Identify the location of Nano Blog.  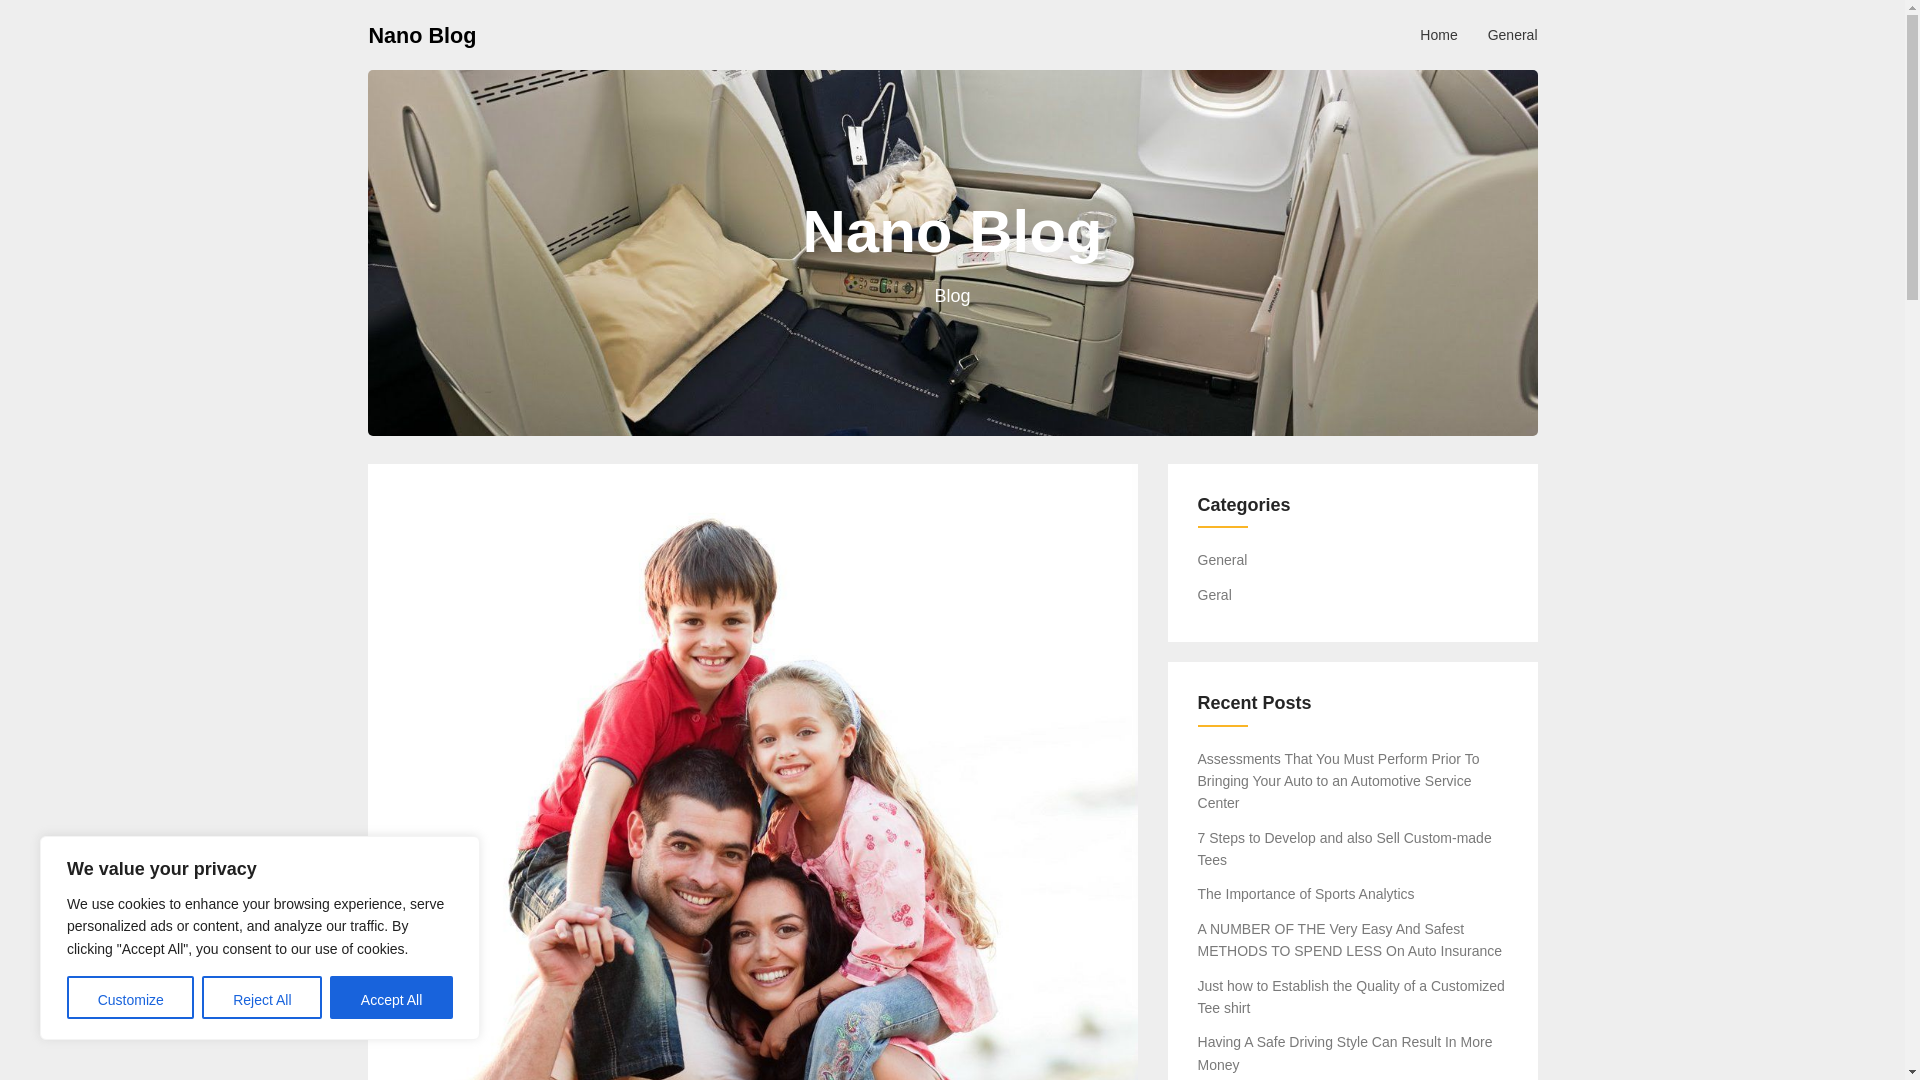
(422, 34).